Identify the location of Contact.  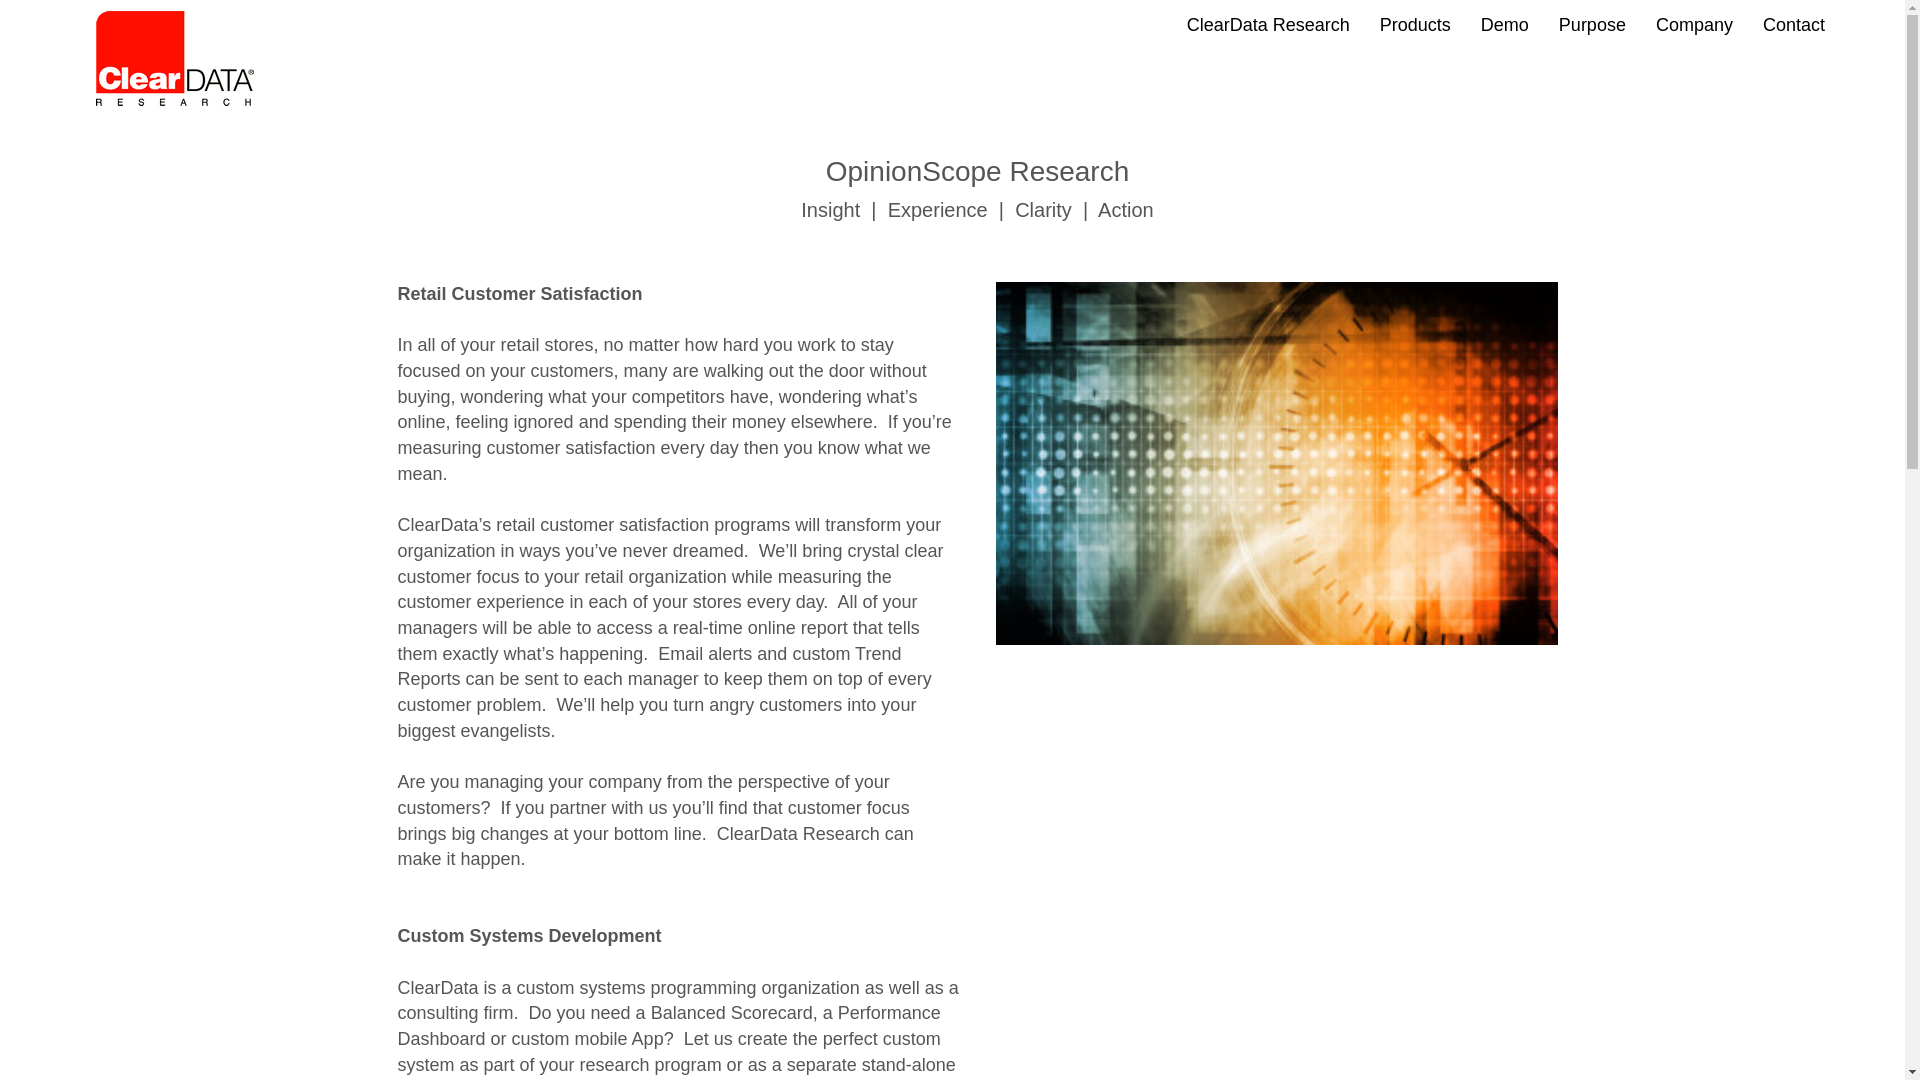
(1793, 24).